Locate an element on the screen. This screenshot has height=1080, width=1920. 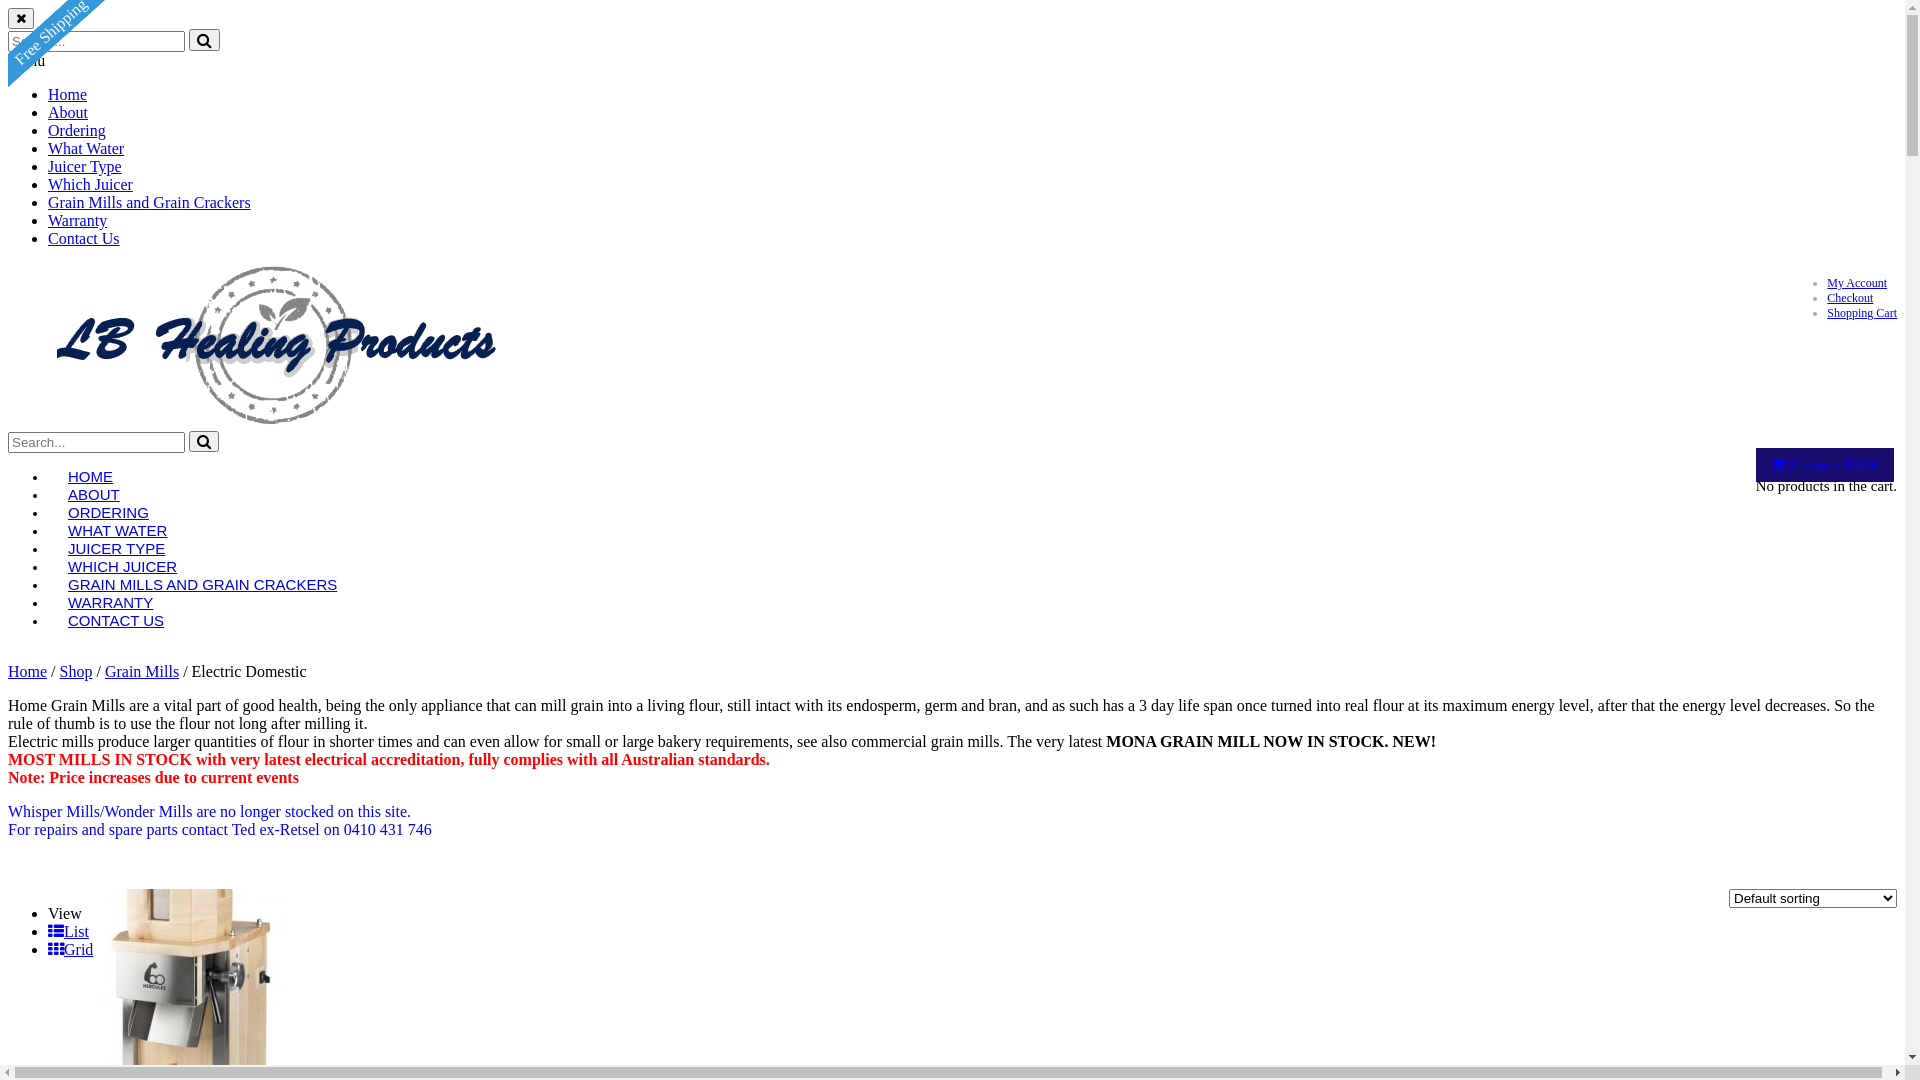
Contact Us is located at coordinates (84, 238).